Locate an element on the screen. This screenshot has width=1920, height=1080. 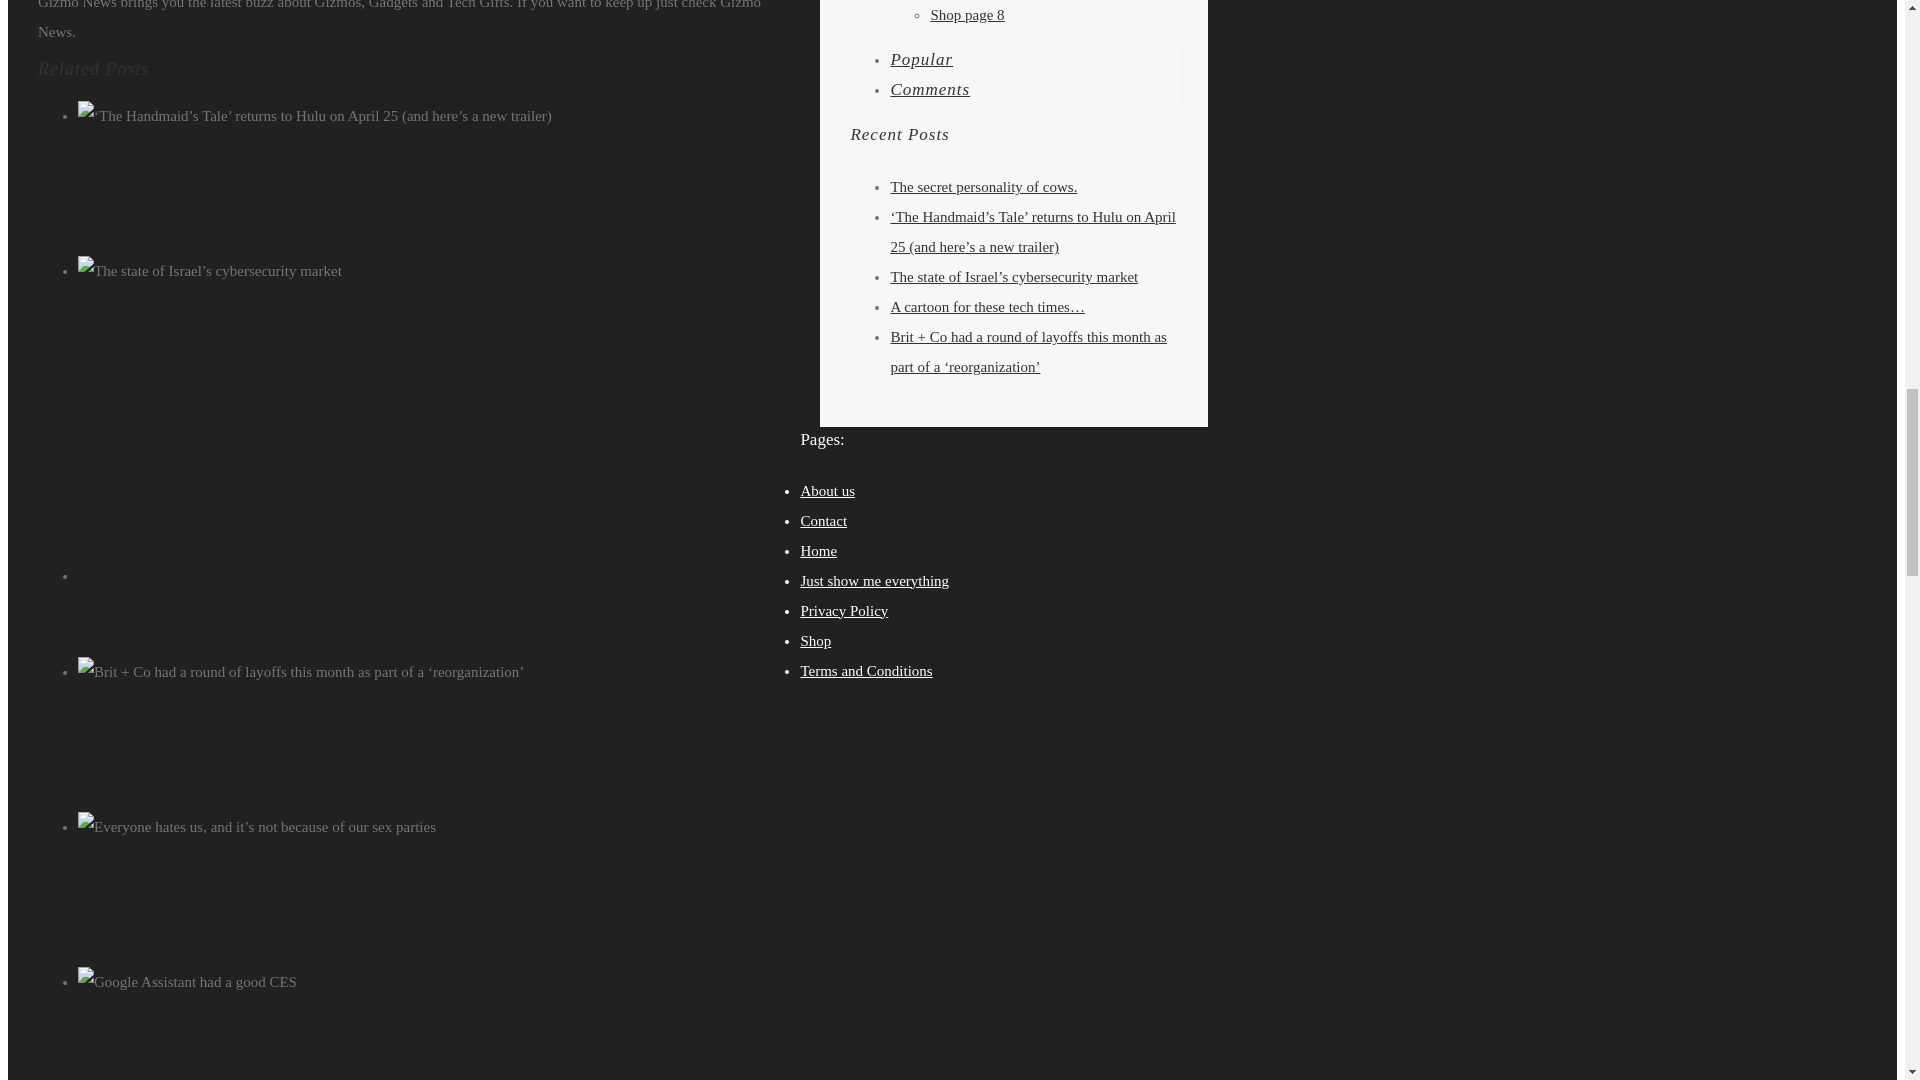
Gallery is located at coordinates (461, 176).